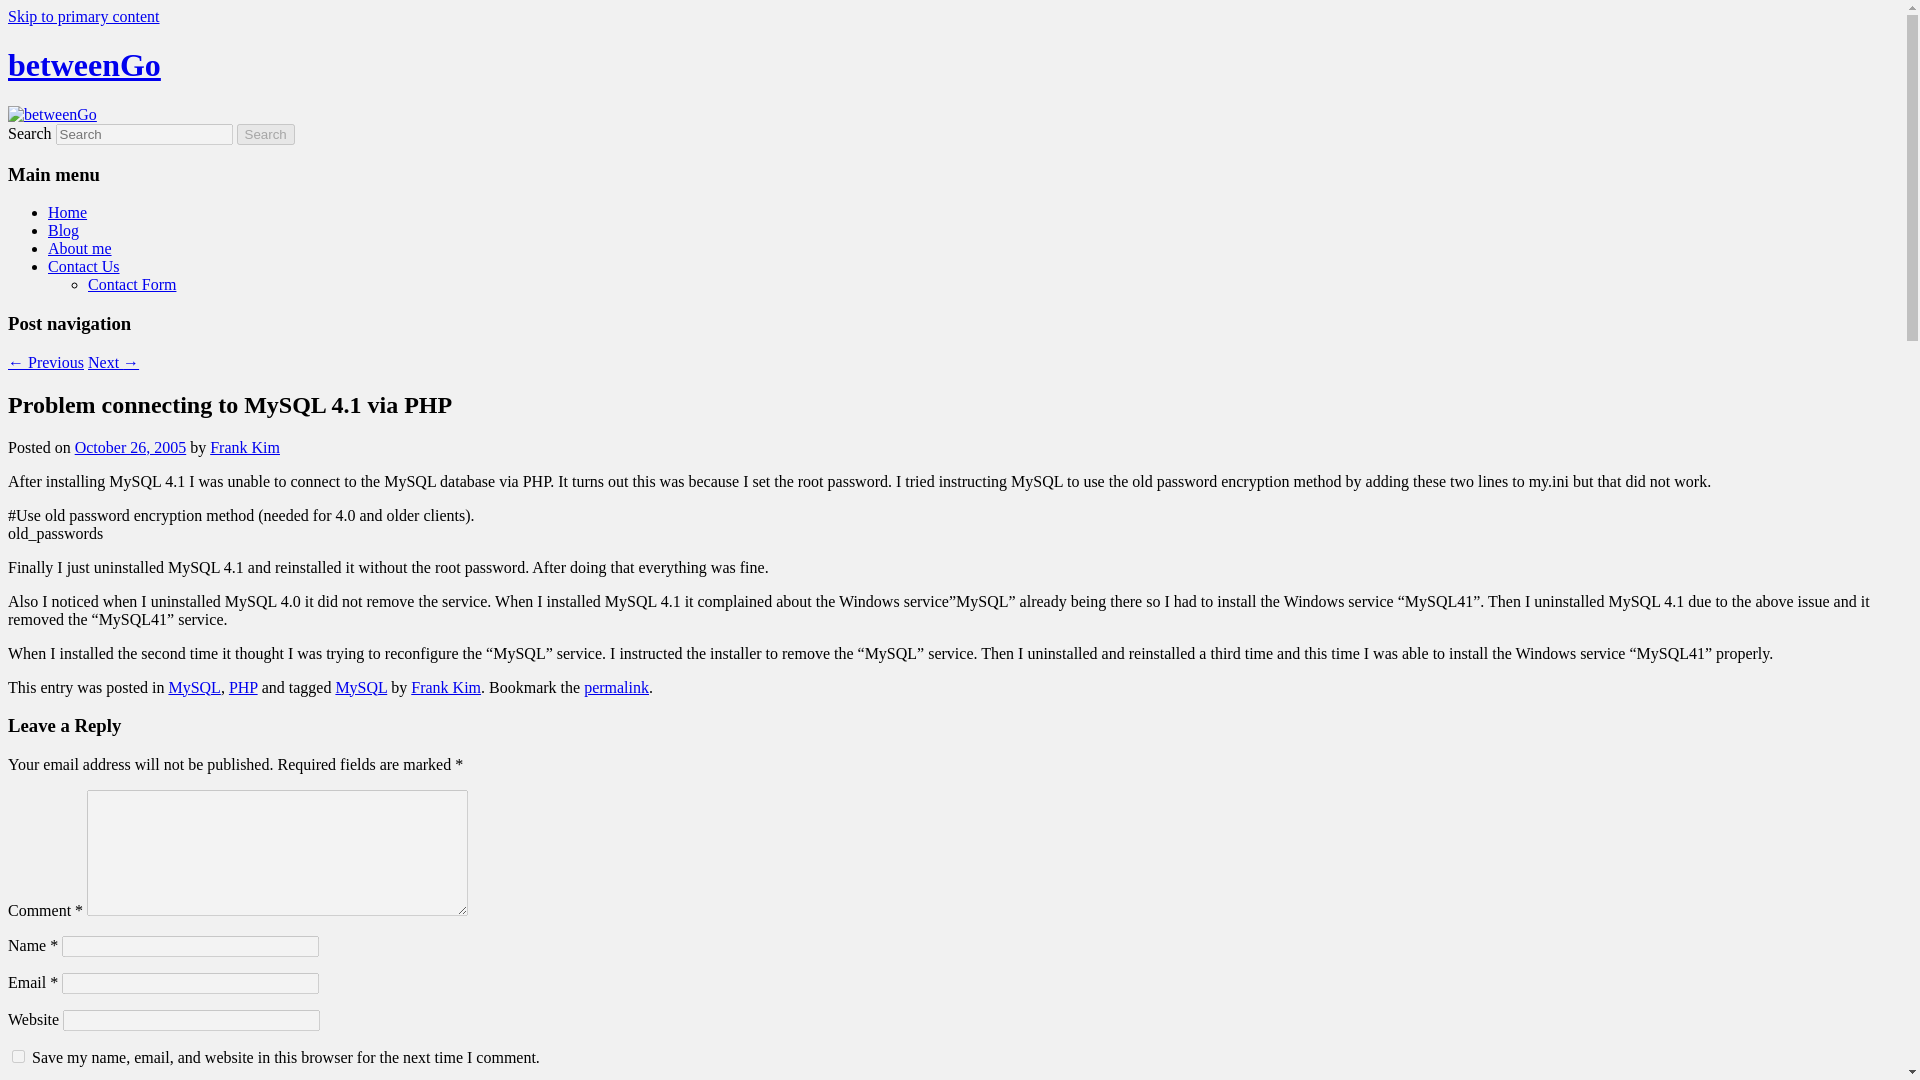 The image size is (1920, 1080). I want to click on Contact Form, so click(132, 284).